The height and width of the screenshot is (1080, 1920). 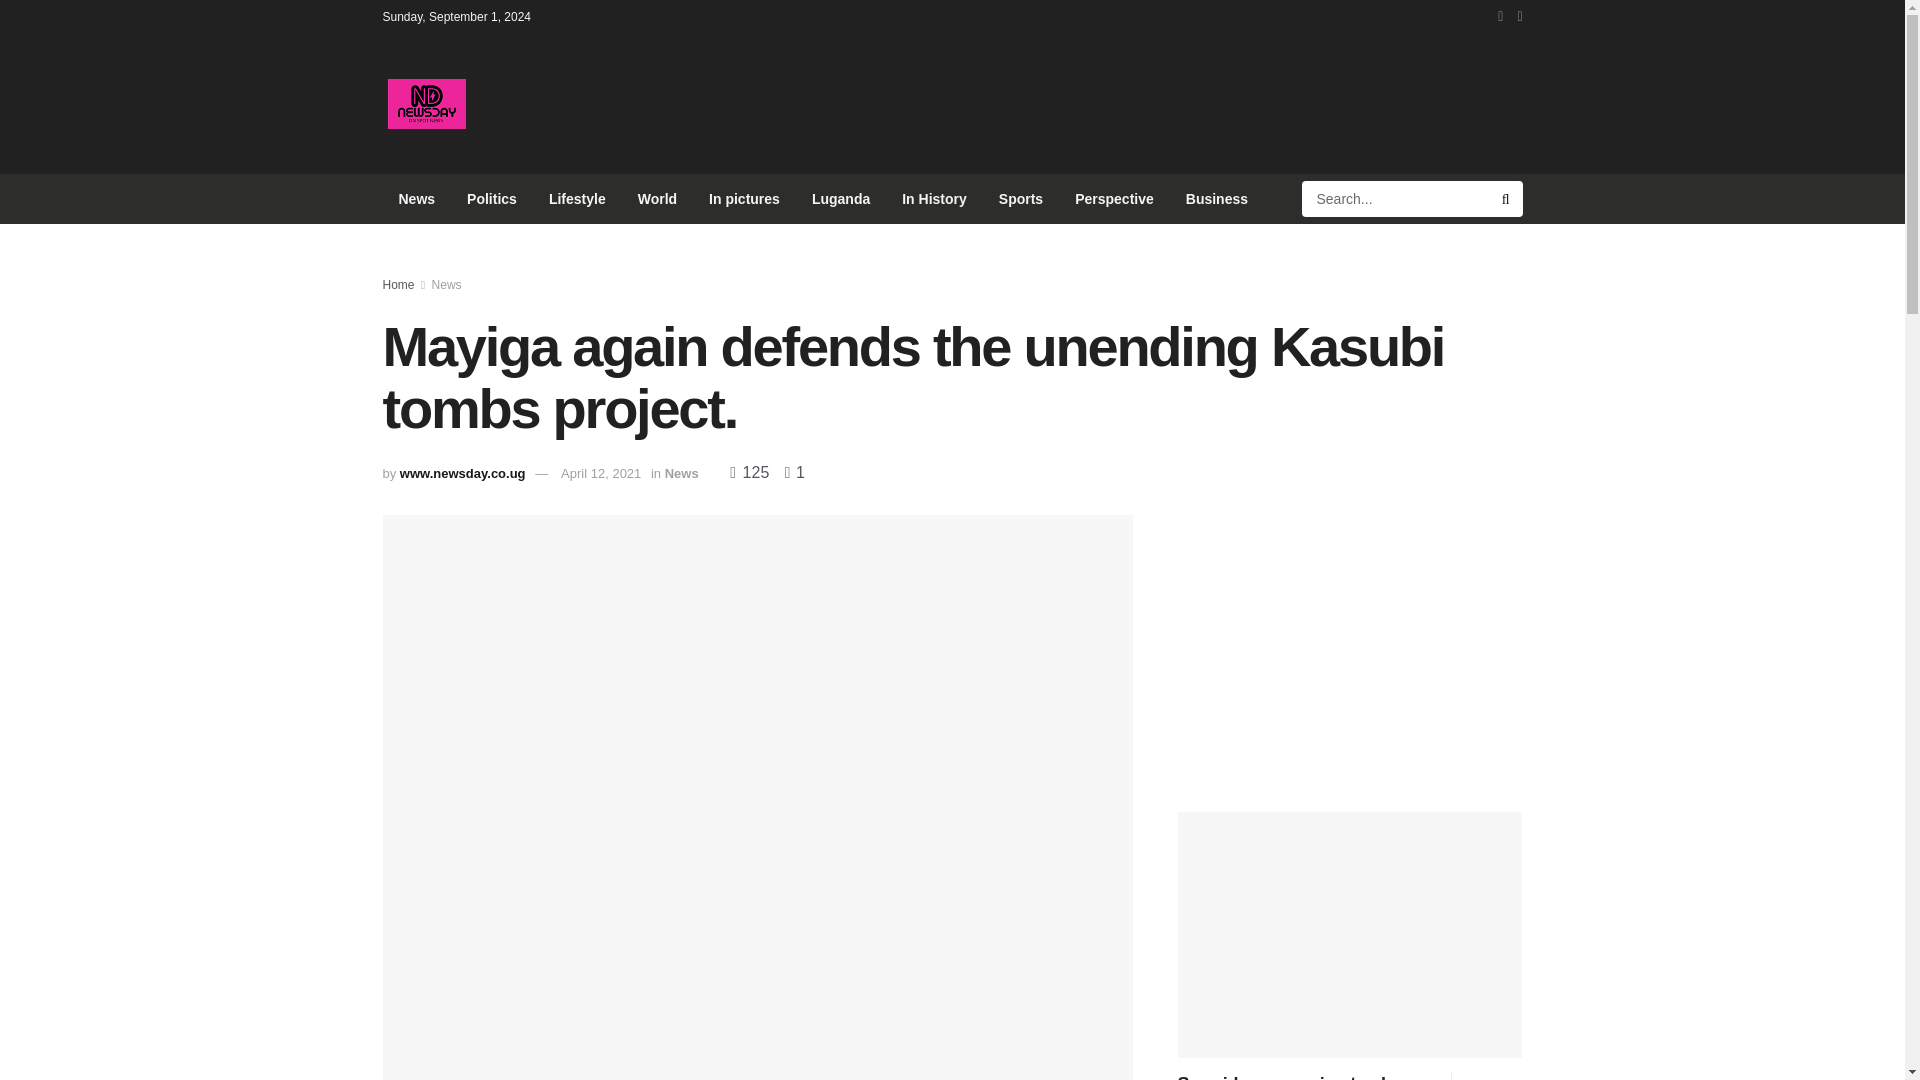 I want to click on In History, so click(x=934, y=198).